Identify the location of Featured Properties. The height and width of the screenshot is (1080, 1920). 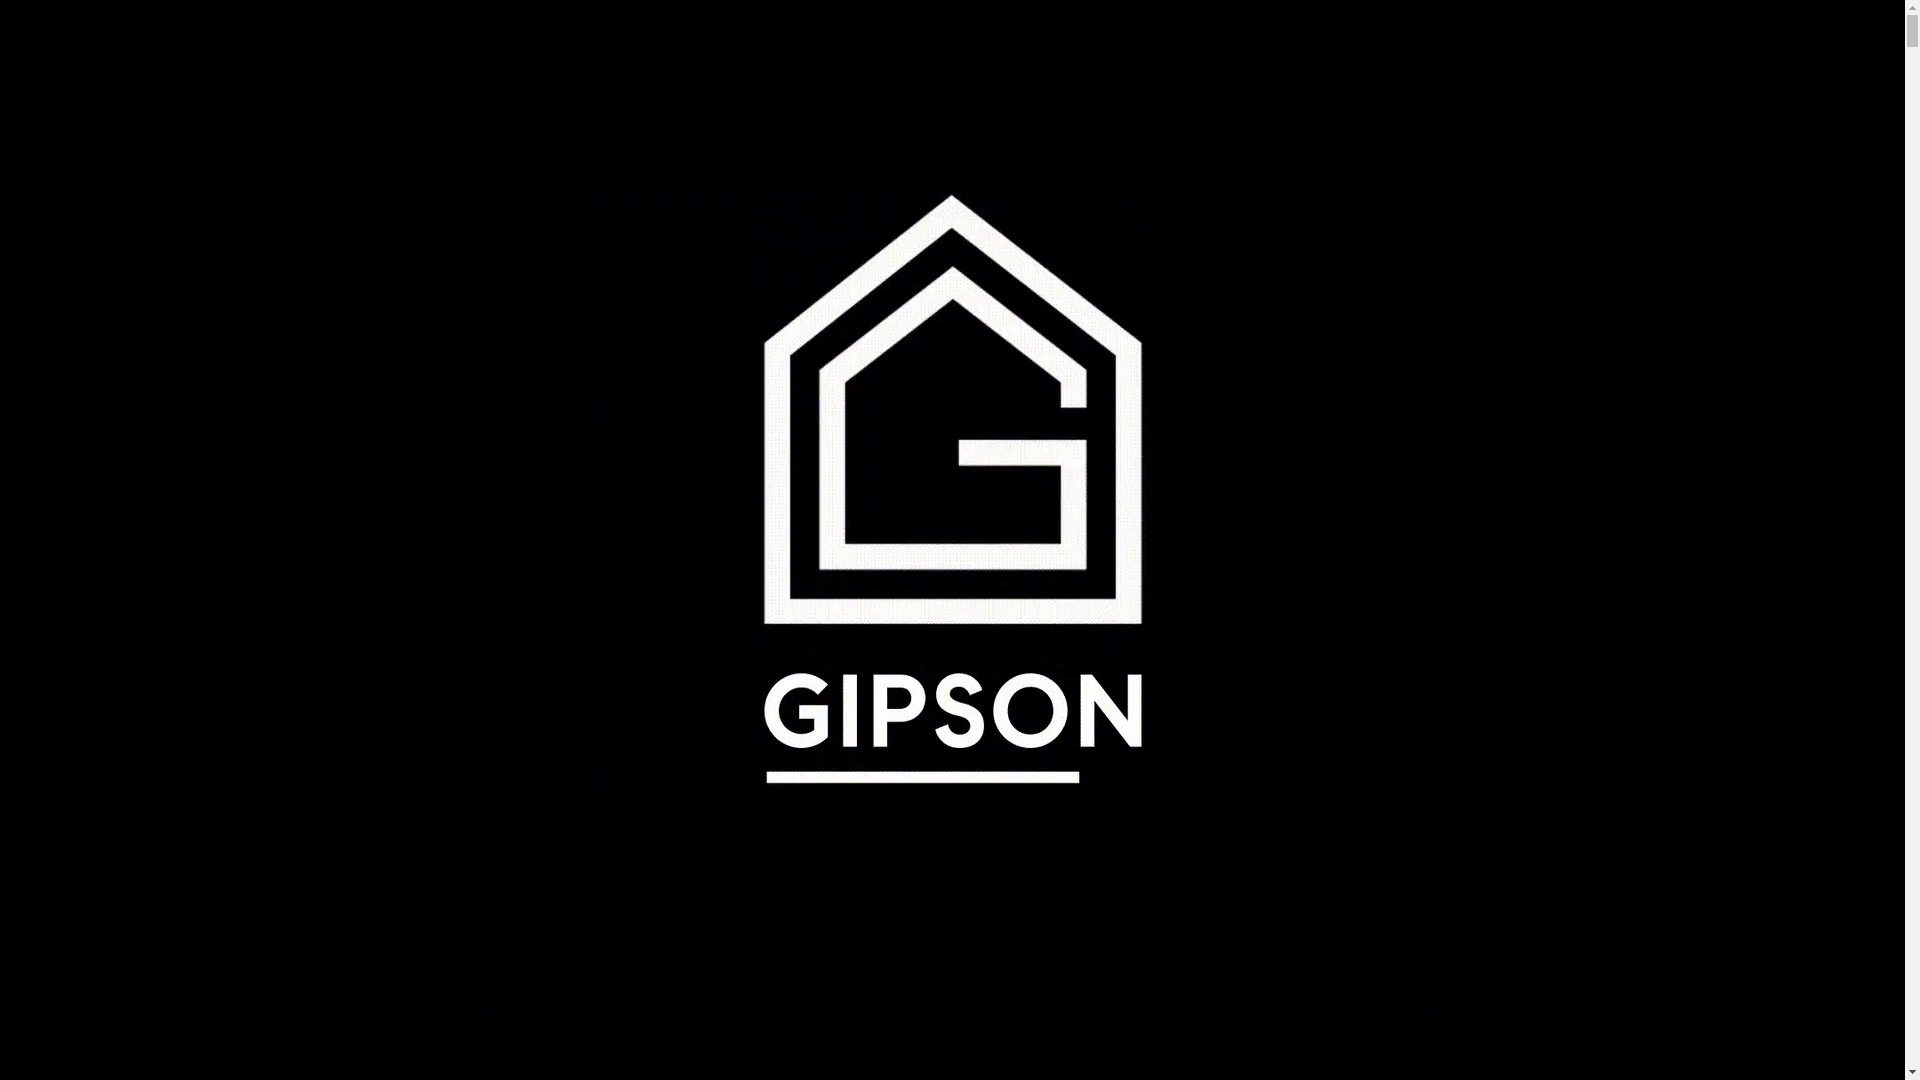
(392, 47).